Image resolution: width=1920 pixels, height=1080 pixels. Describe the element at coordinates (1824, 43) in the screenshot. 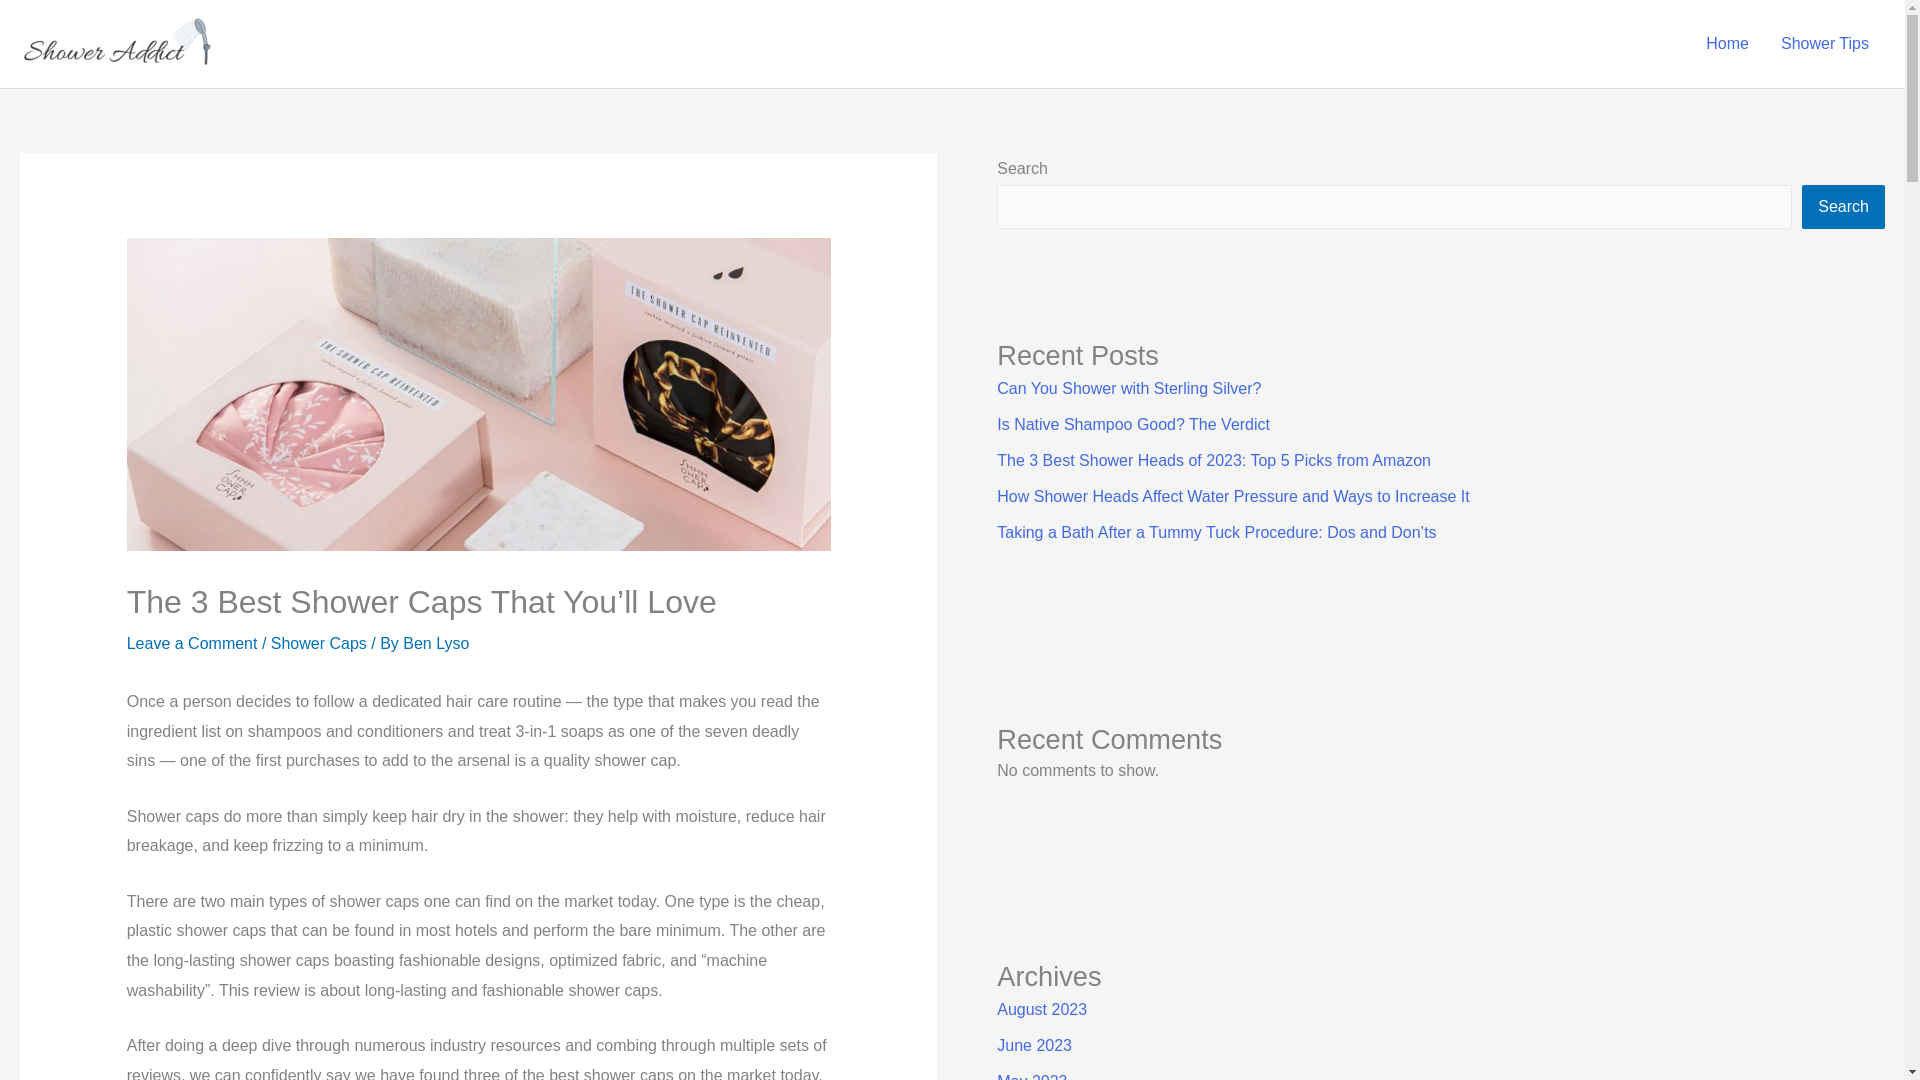

I see `Shower Tips` at that location.